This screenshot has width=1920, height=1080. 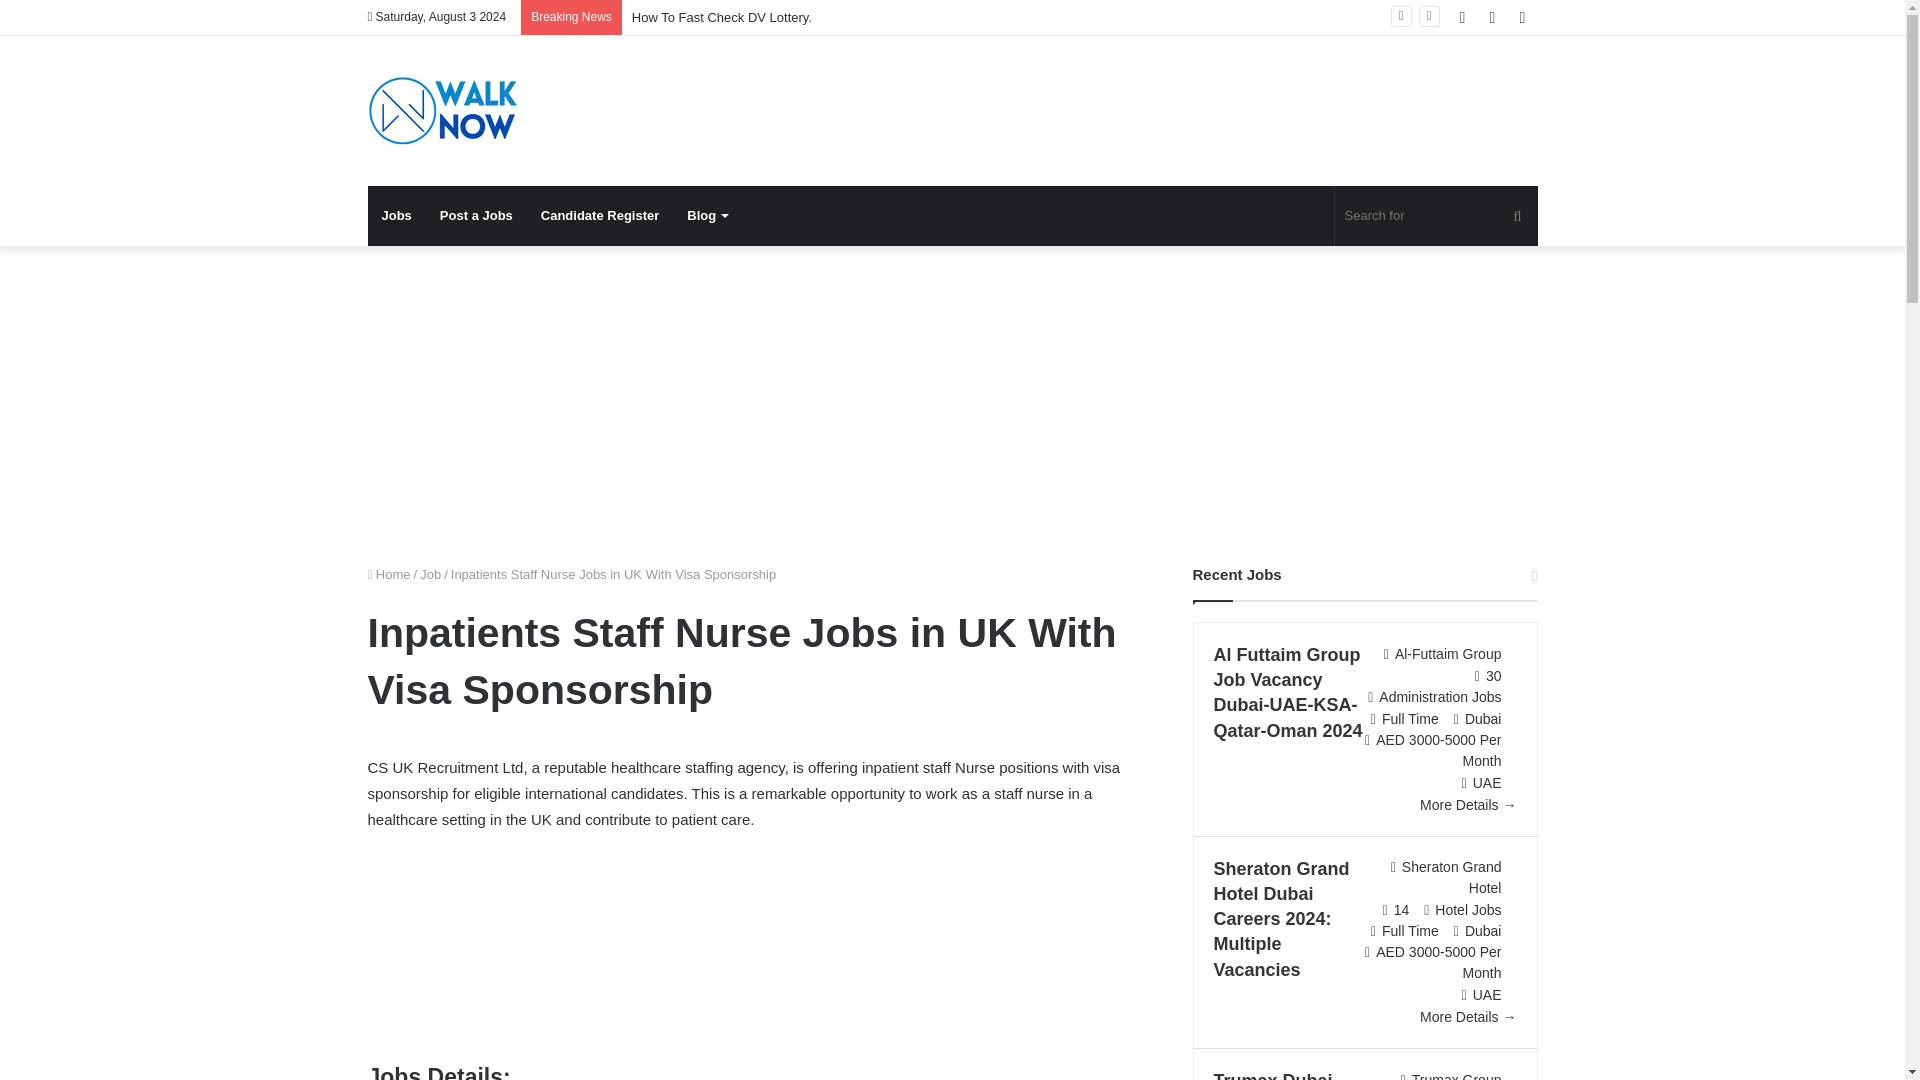 What do you see at coordinates (1288, 692) in the screenshot?
I see `Al Futtaim Group Job Vacancy Dubai-UAE-KSA-Qatar-Oman 2024` at bounding box center [1288, 692].